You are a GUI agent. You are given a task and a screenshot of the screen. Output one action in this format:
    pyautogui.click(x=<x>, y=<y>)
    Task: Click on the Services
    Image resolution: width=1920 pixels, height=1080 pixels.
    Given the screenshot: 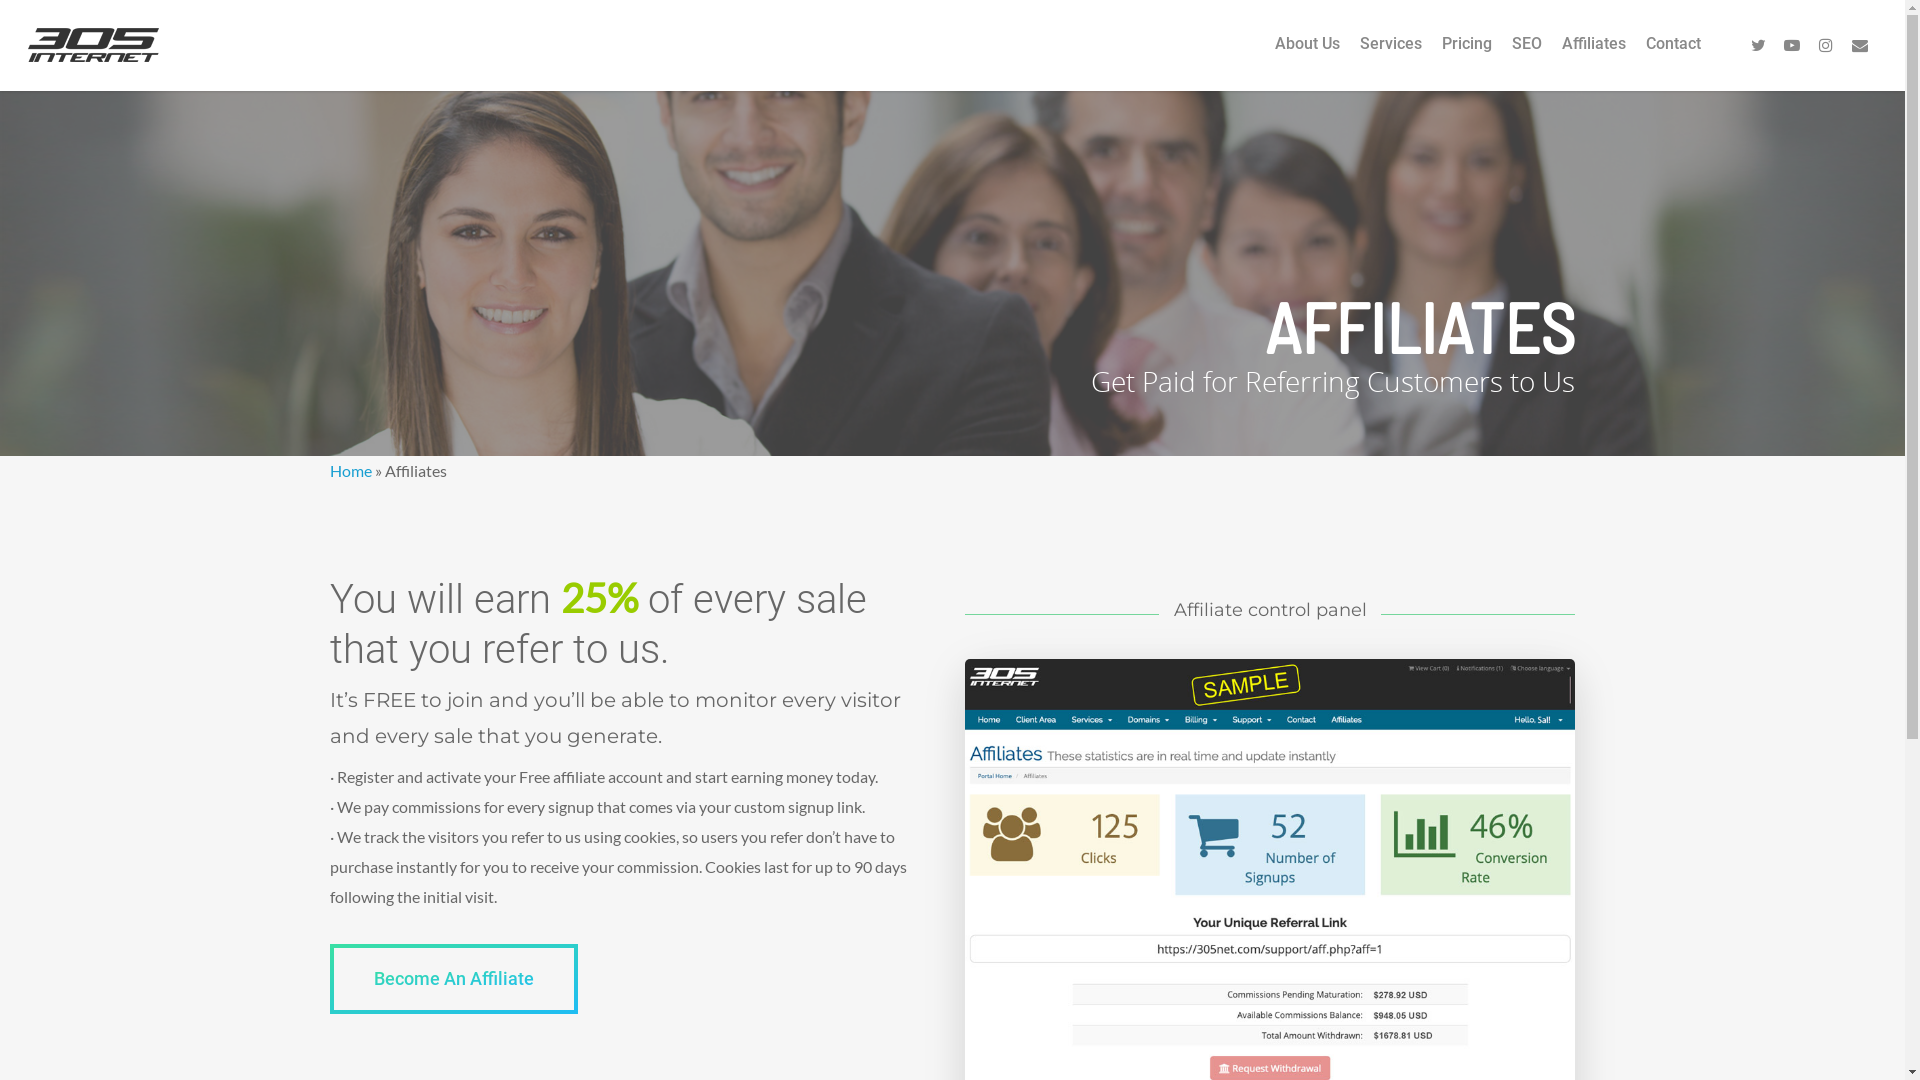 What is the action you would take?
    pyautogui.click(x=1391, y=58)
    